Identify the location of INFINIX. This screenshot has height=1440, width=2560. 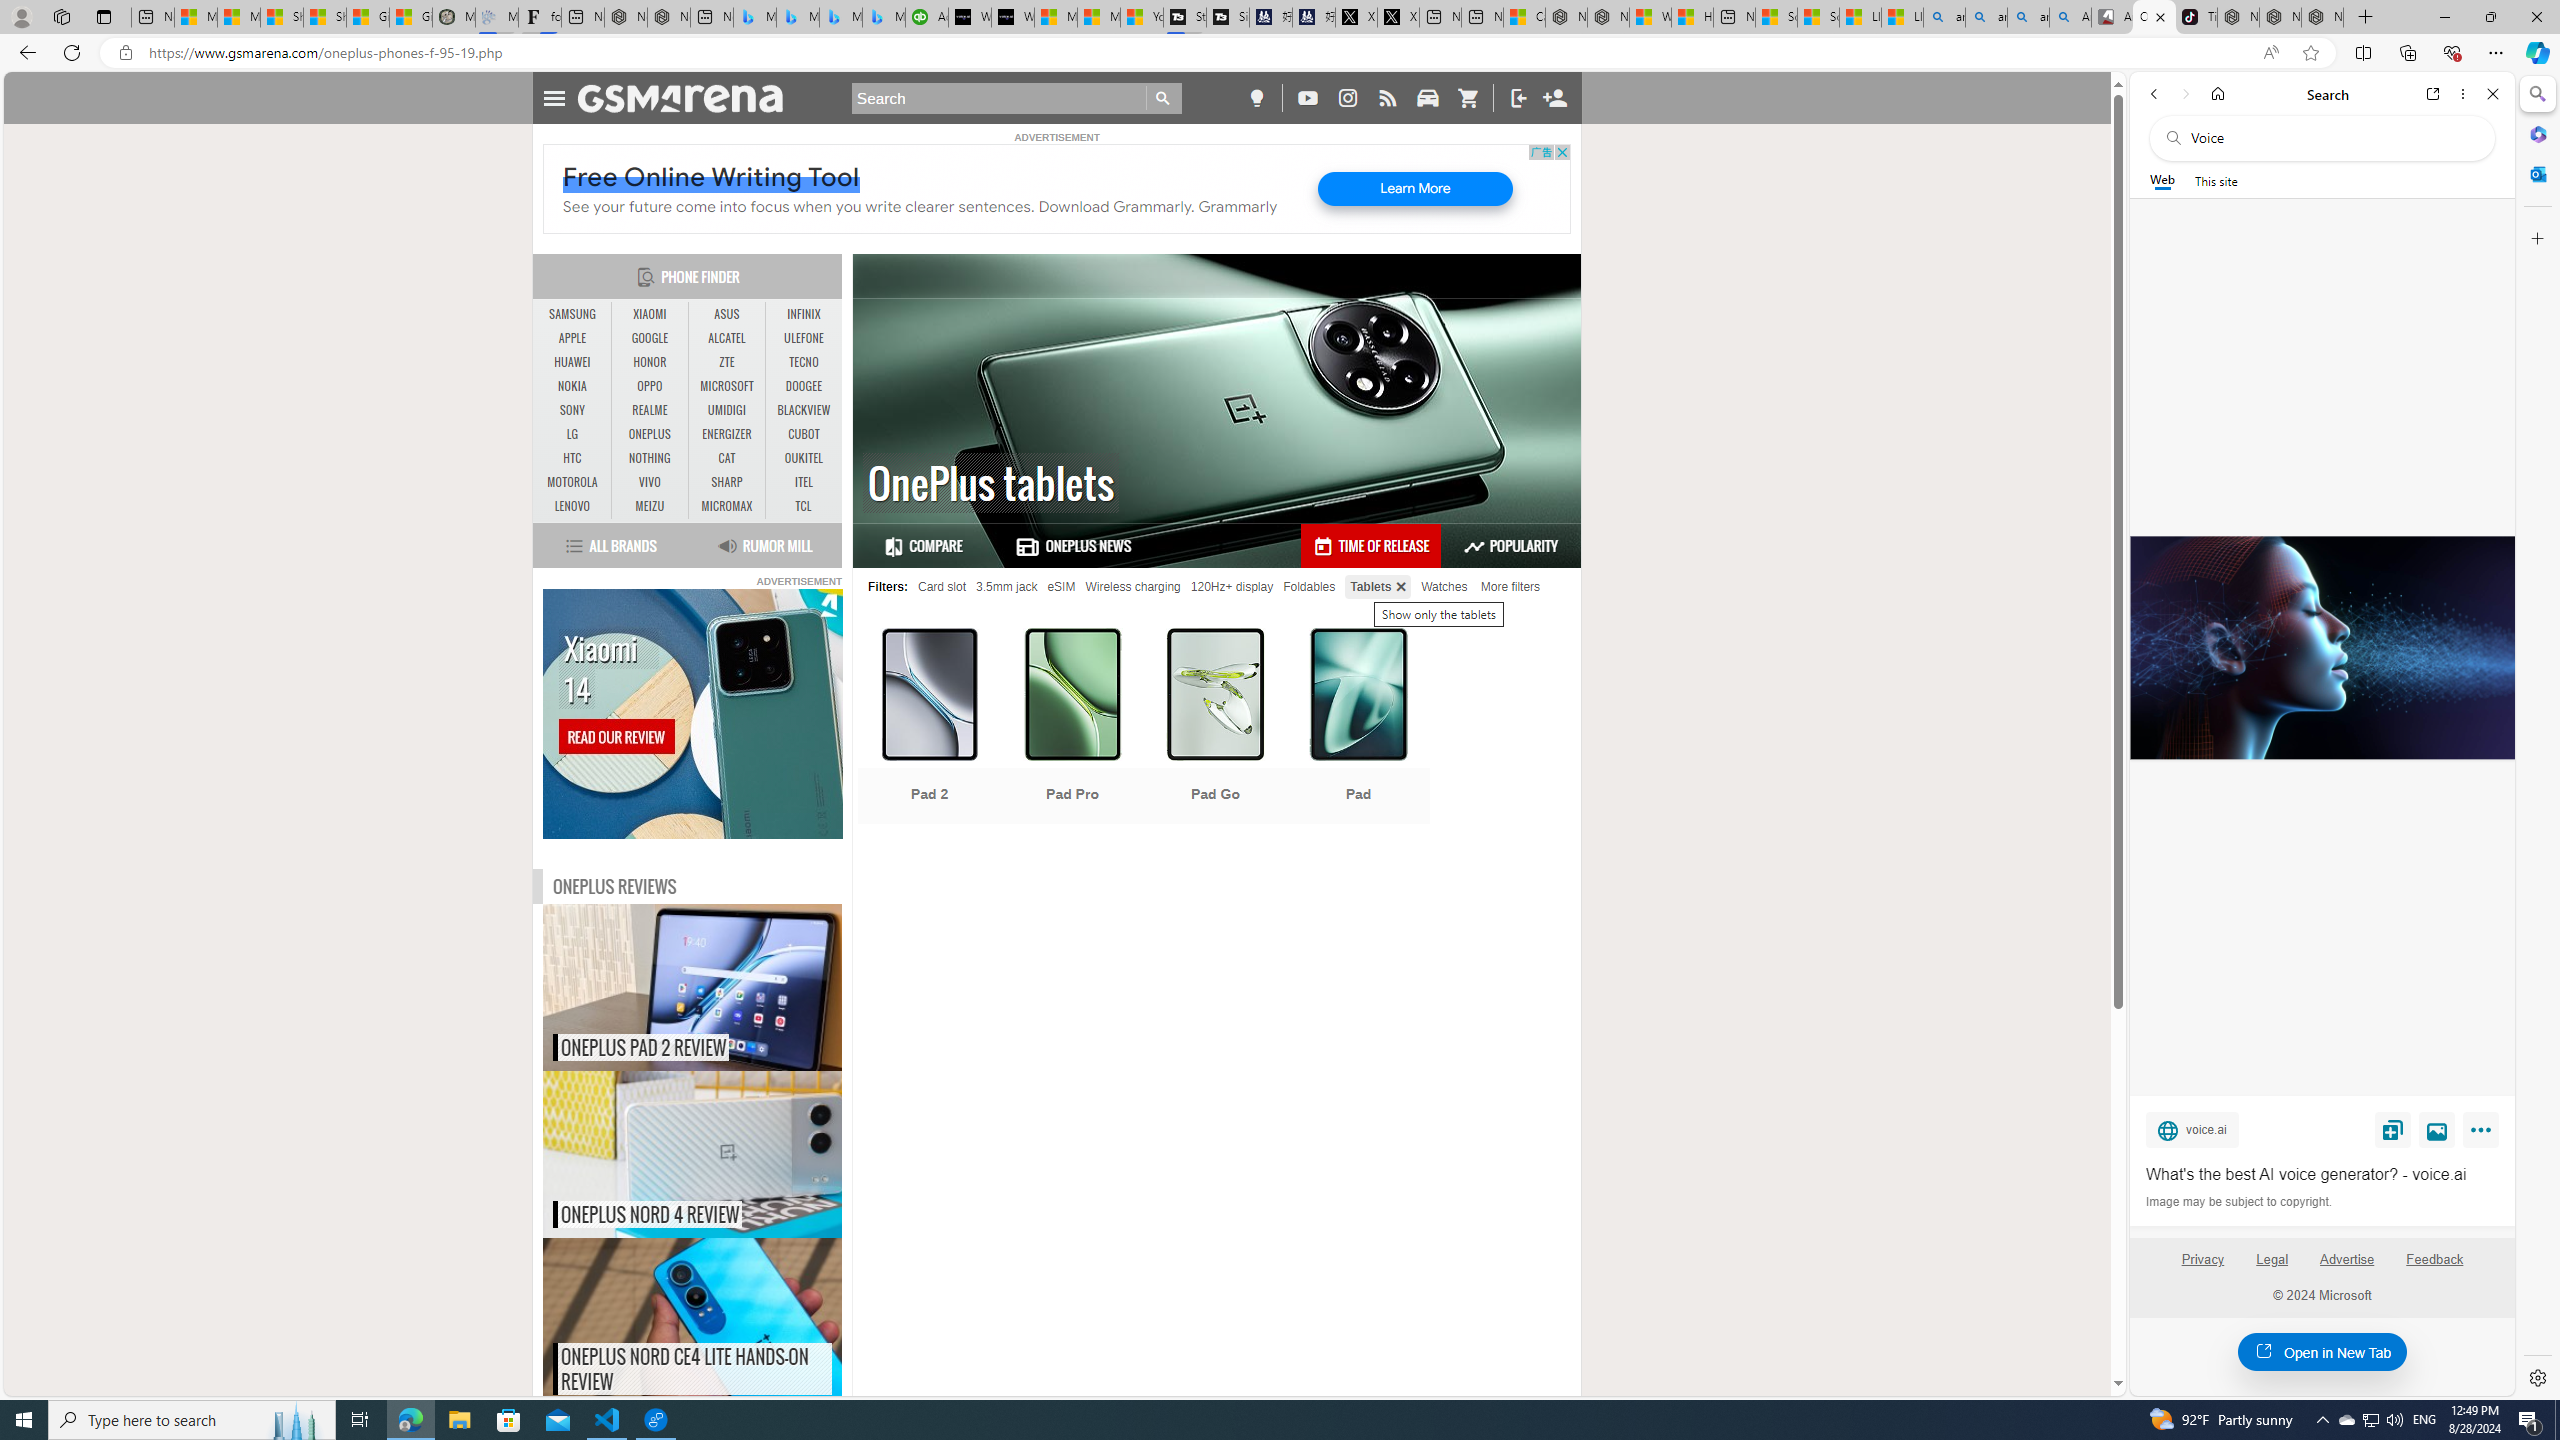
(804, 314).